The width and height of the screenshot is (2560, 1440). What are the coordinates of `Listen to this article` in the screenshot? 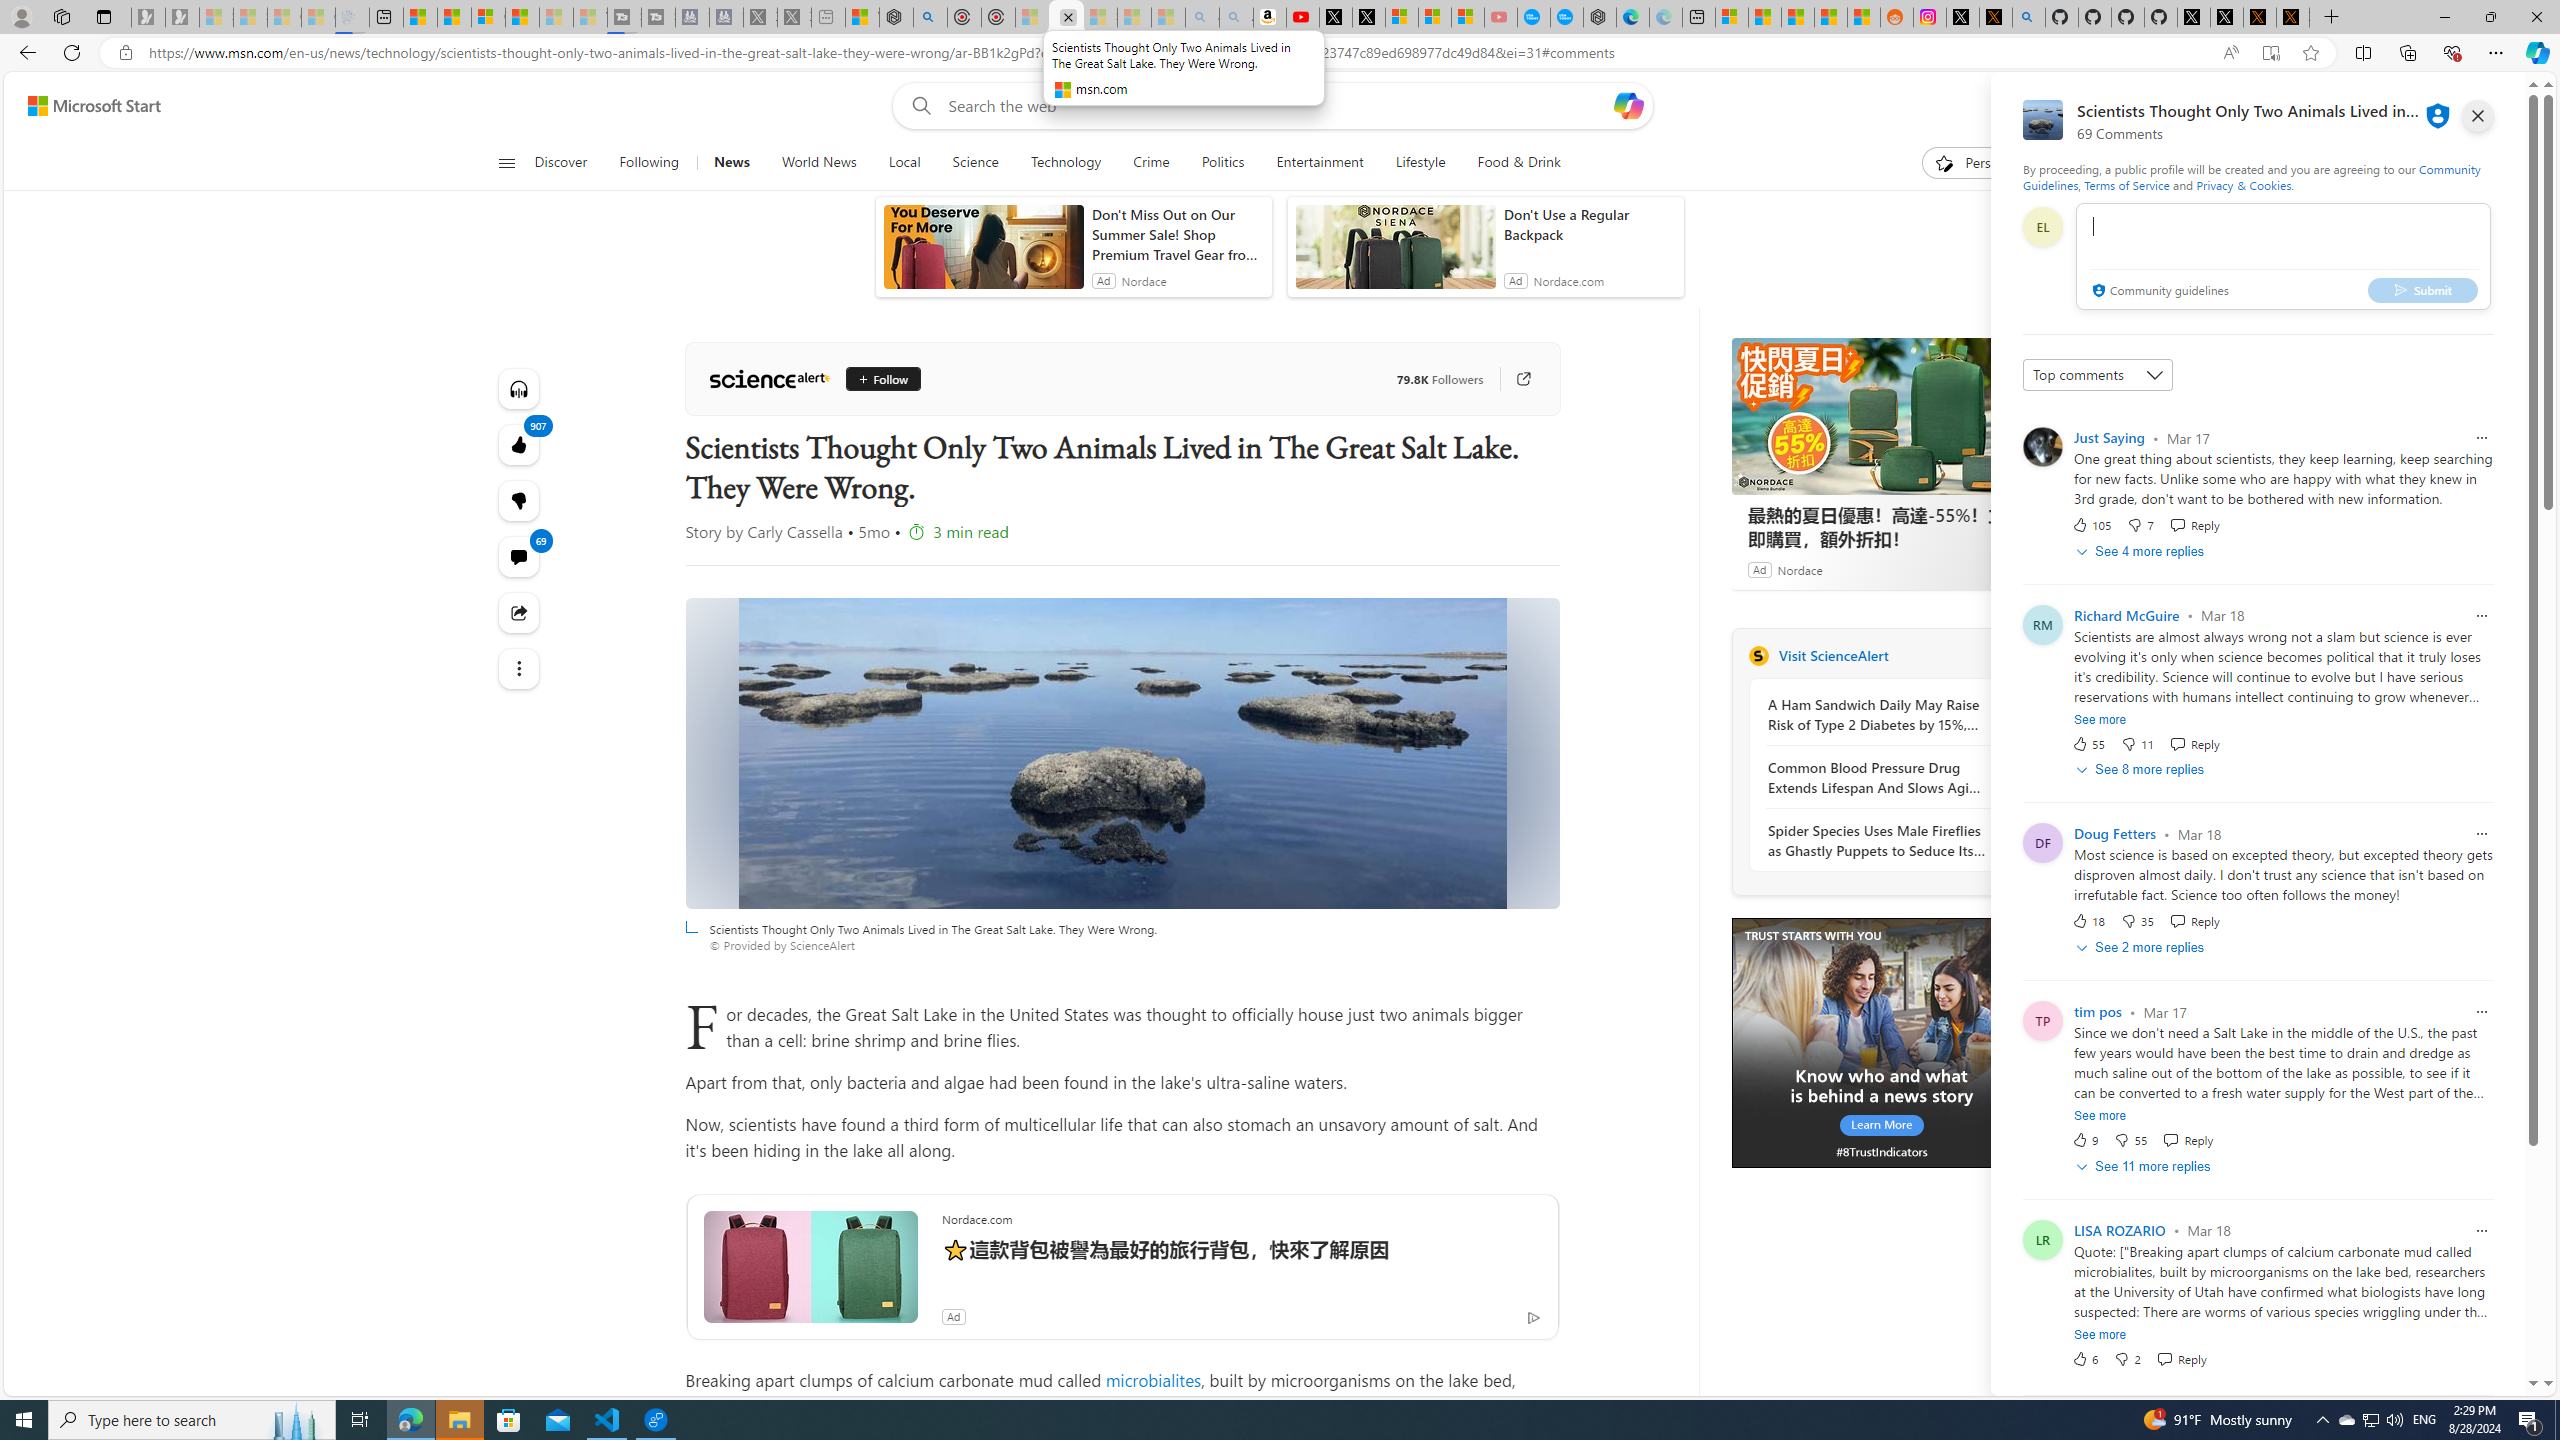 It's located at (520, 389).